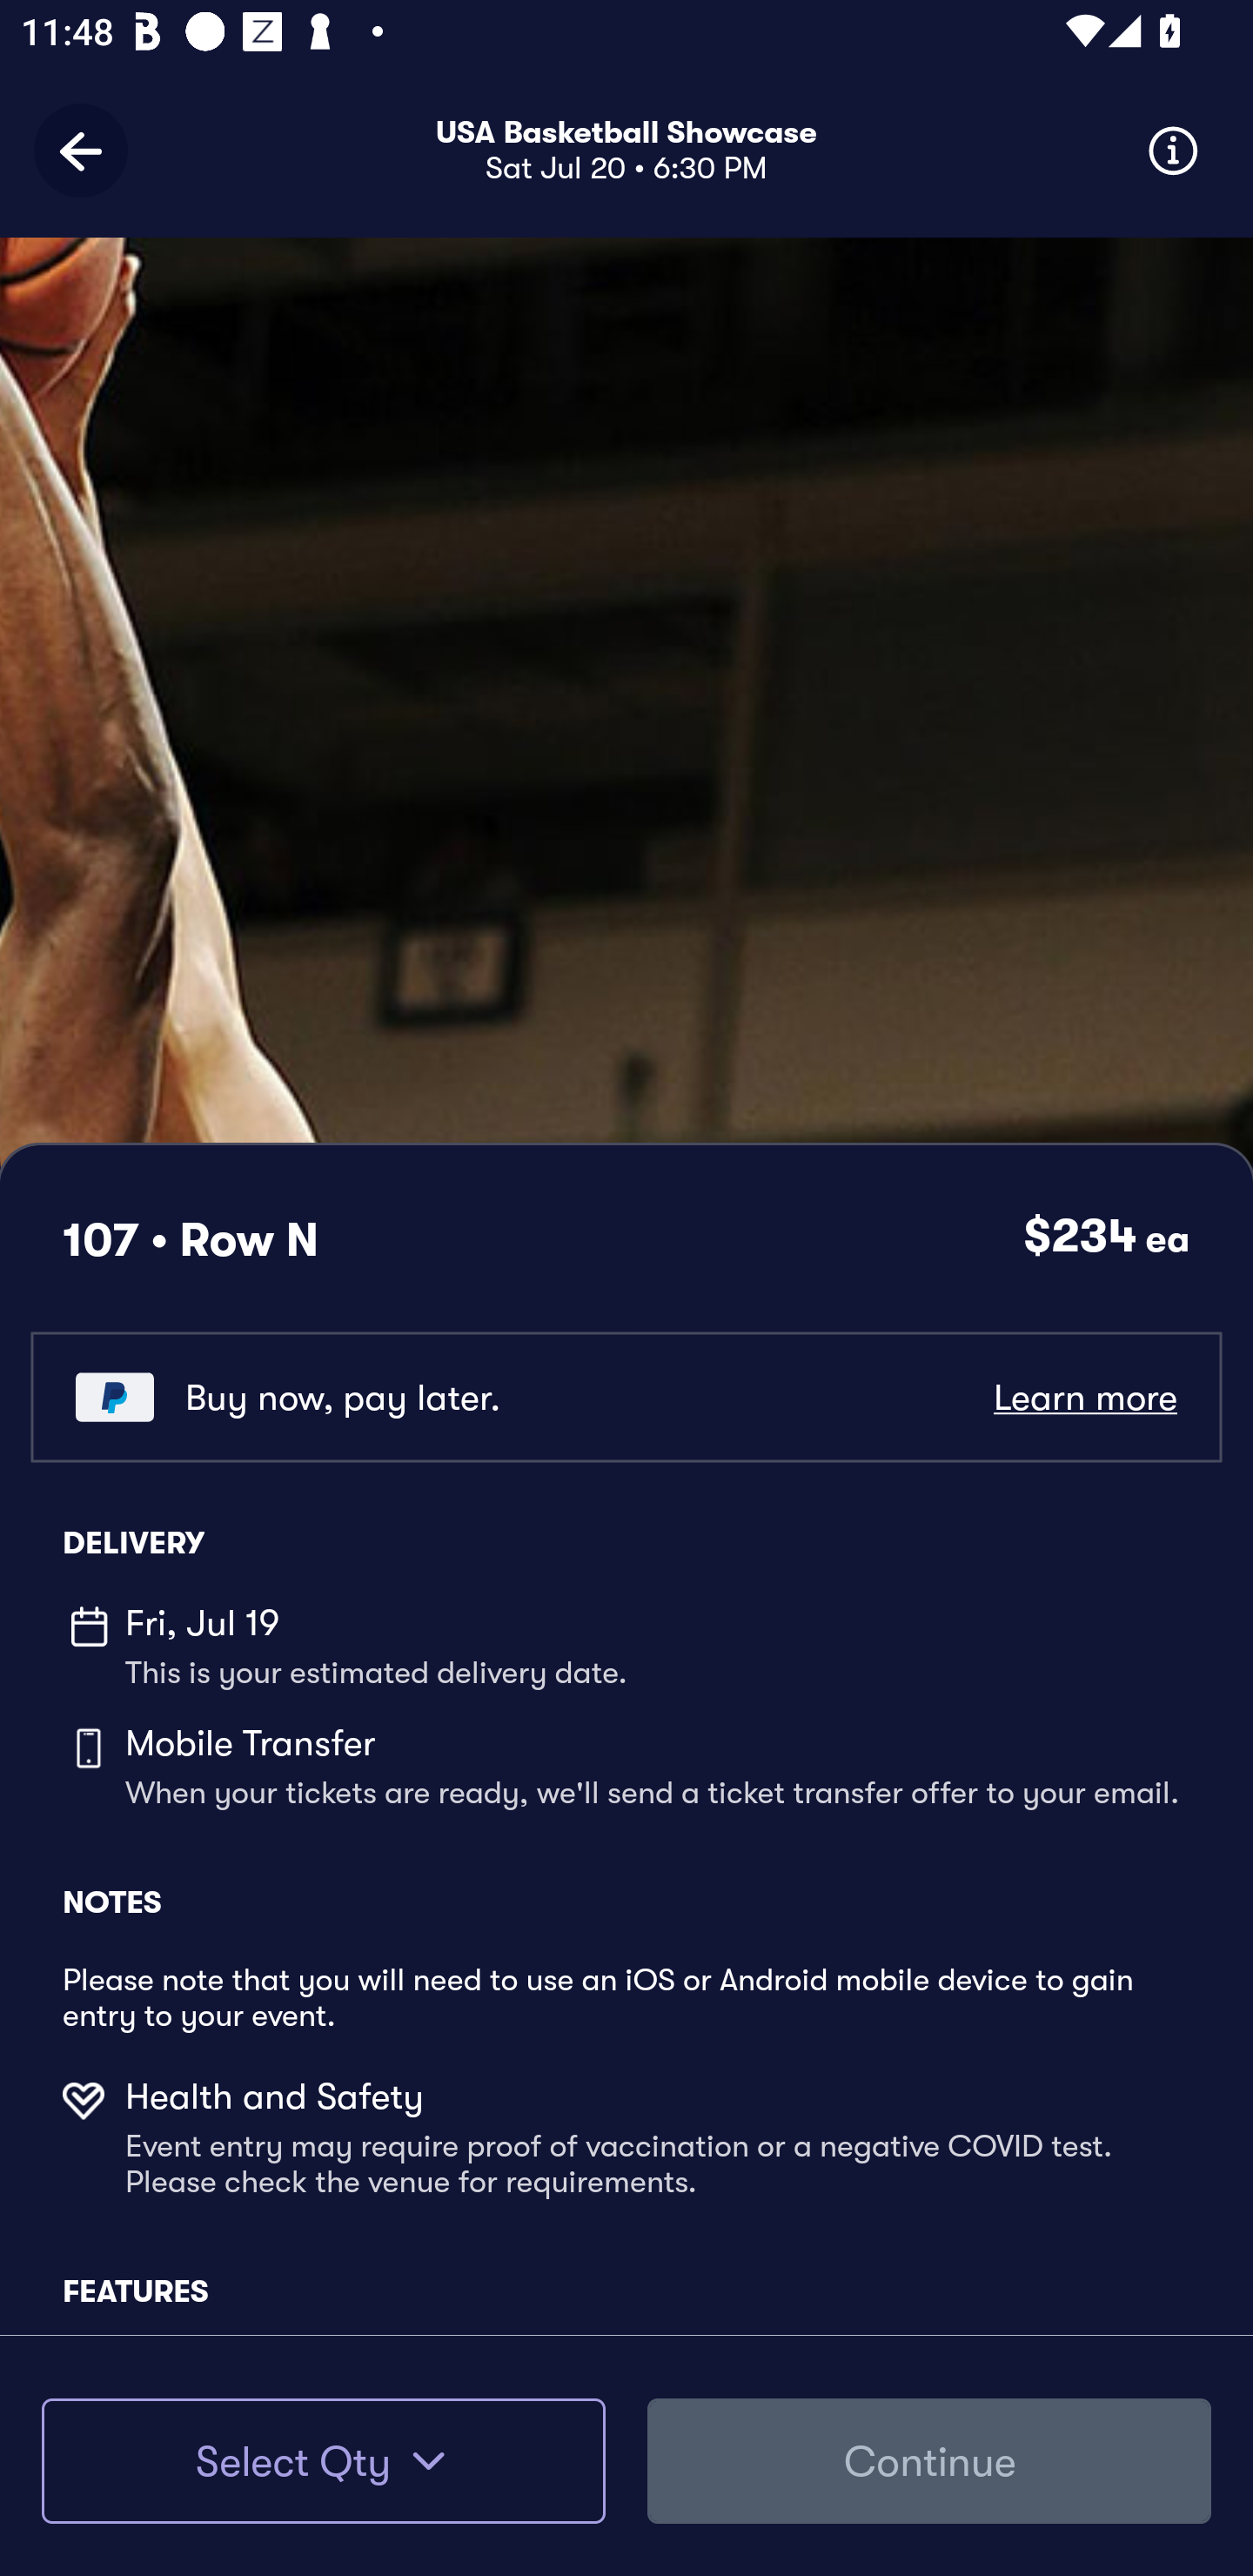 The image size is (1253, 2576). What do you see at coordinates (929, 2461) in the screenshot?
I see `Continue` at bounding box center [929, 2461].